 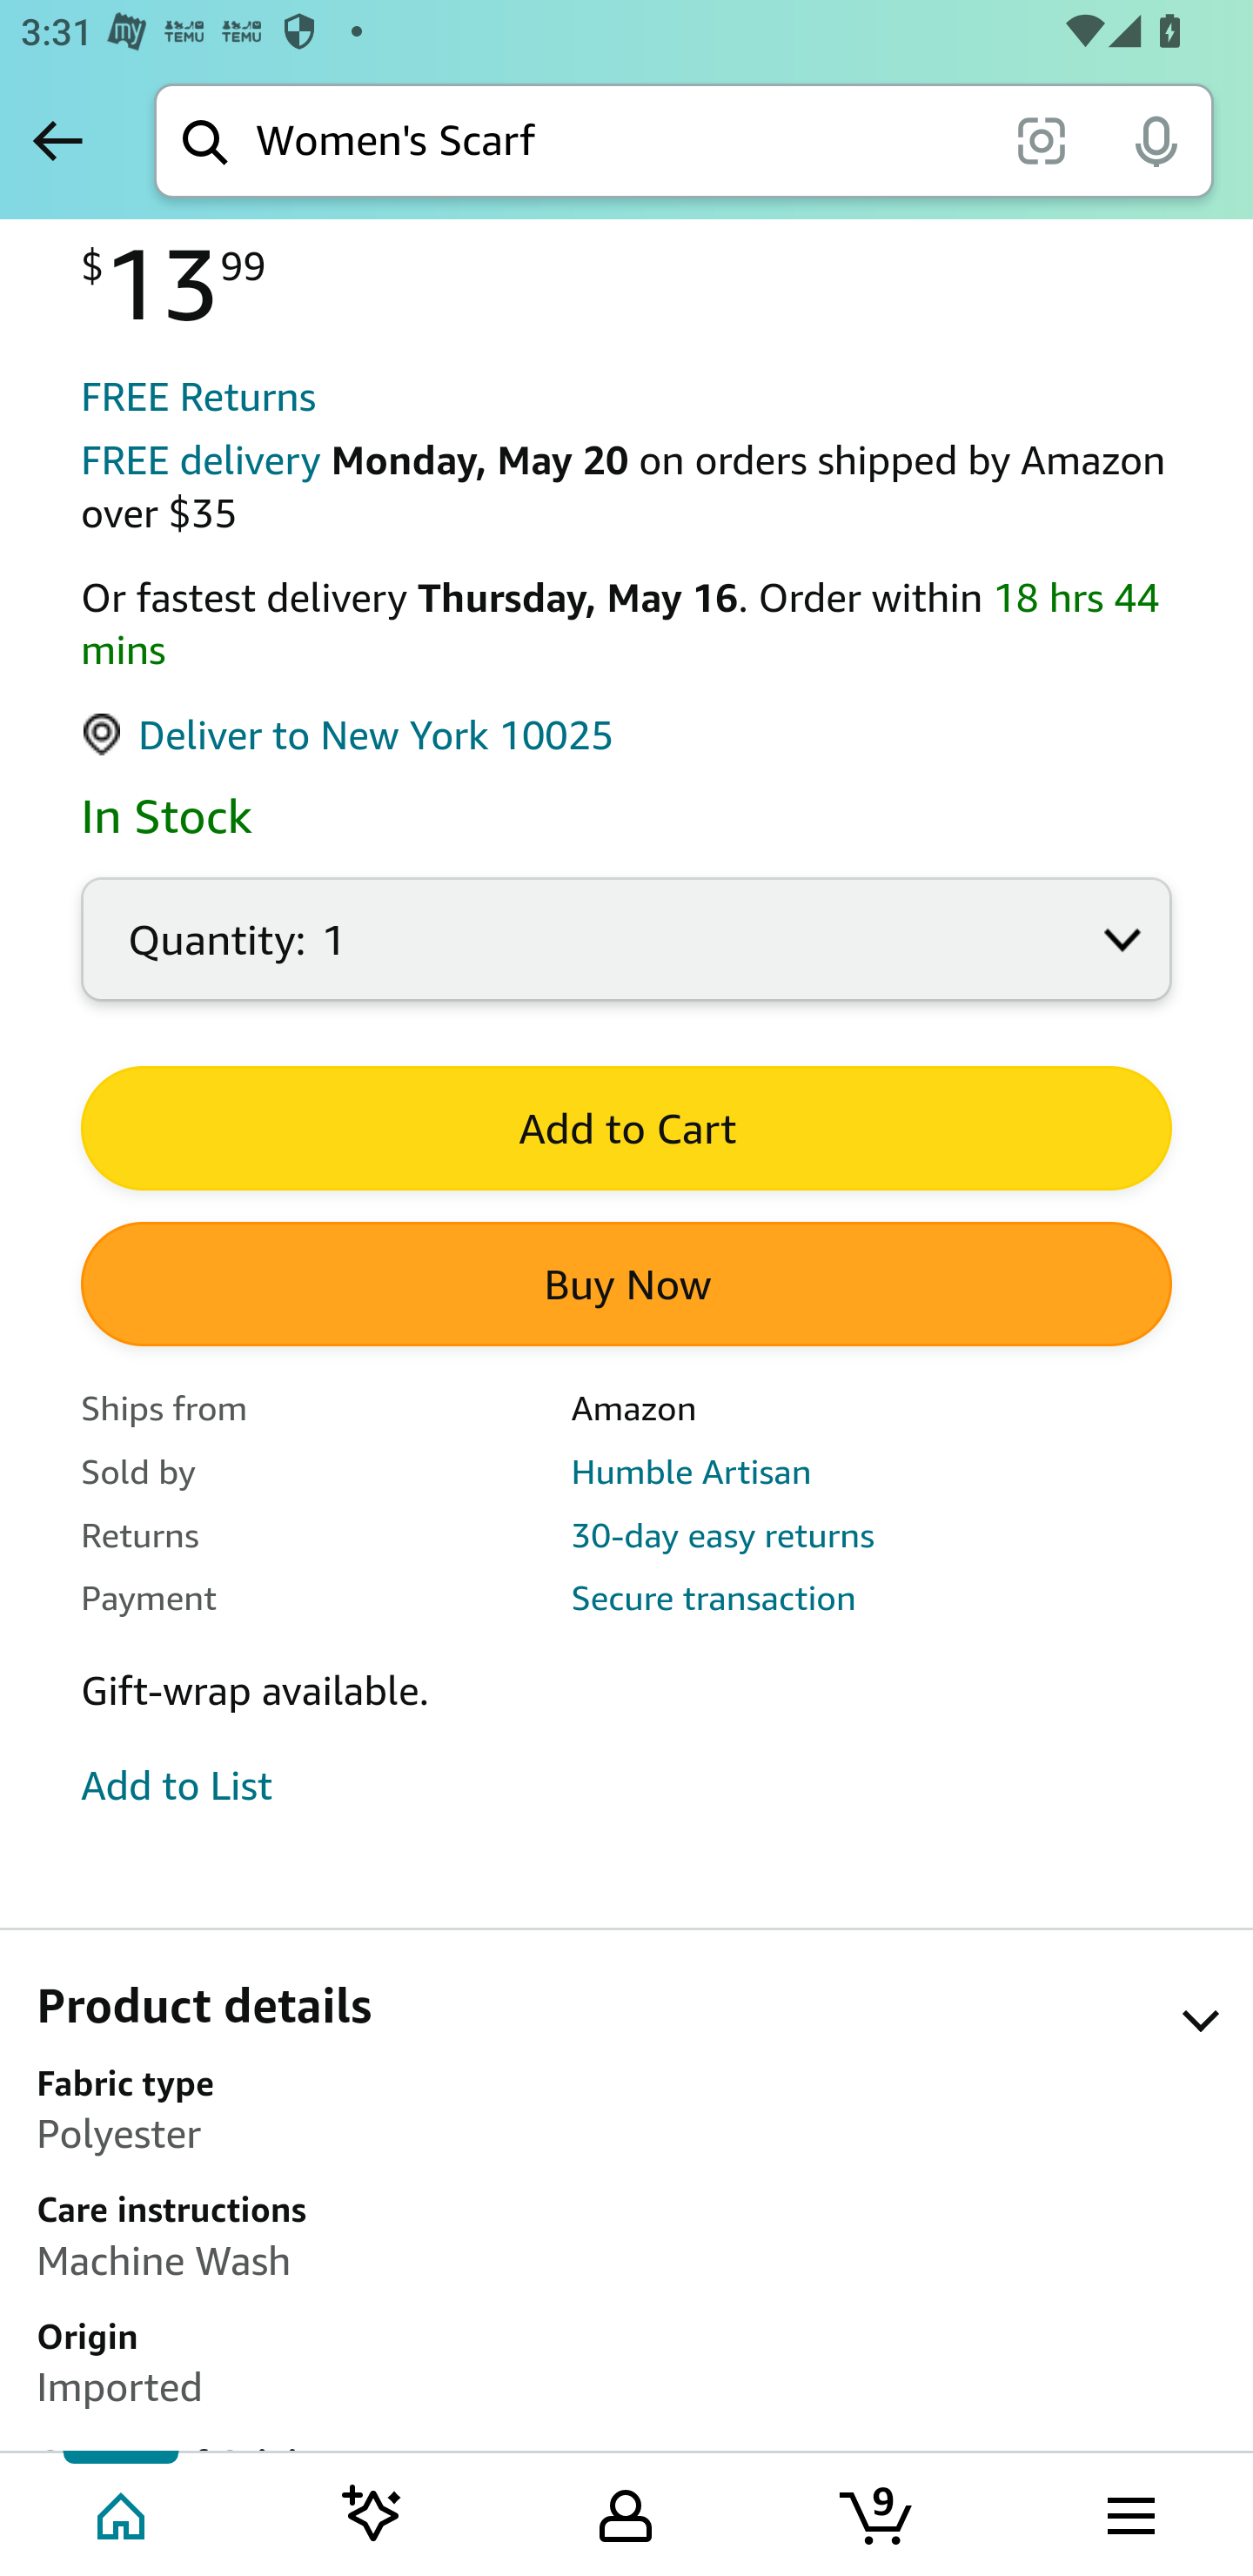 What do you see at coordinates (626, 2512) in the screenshot?
I see `Your Amazon.com Tab 3 of 5` at bounding box center [626, 2512].